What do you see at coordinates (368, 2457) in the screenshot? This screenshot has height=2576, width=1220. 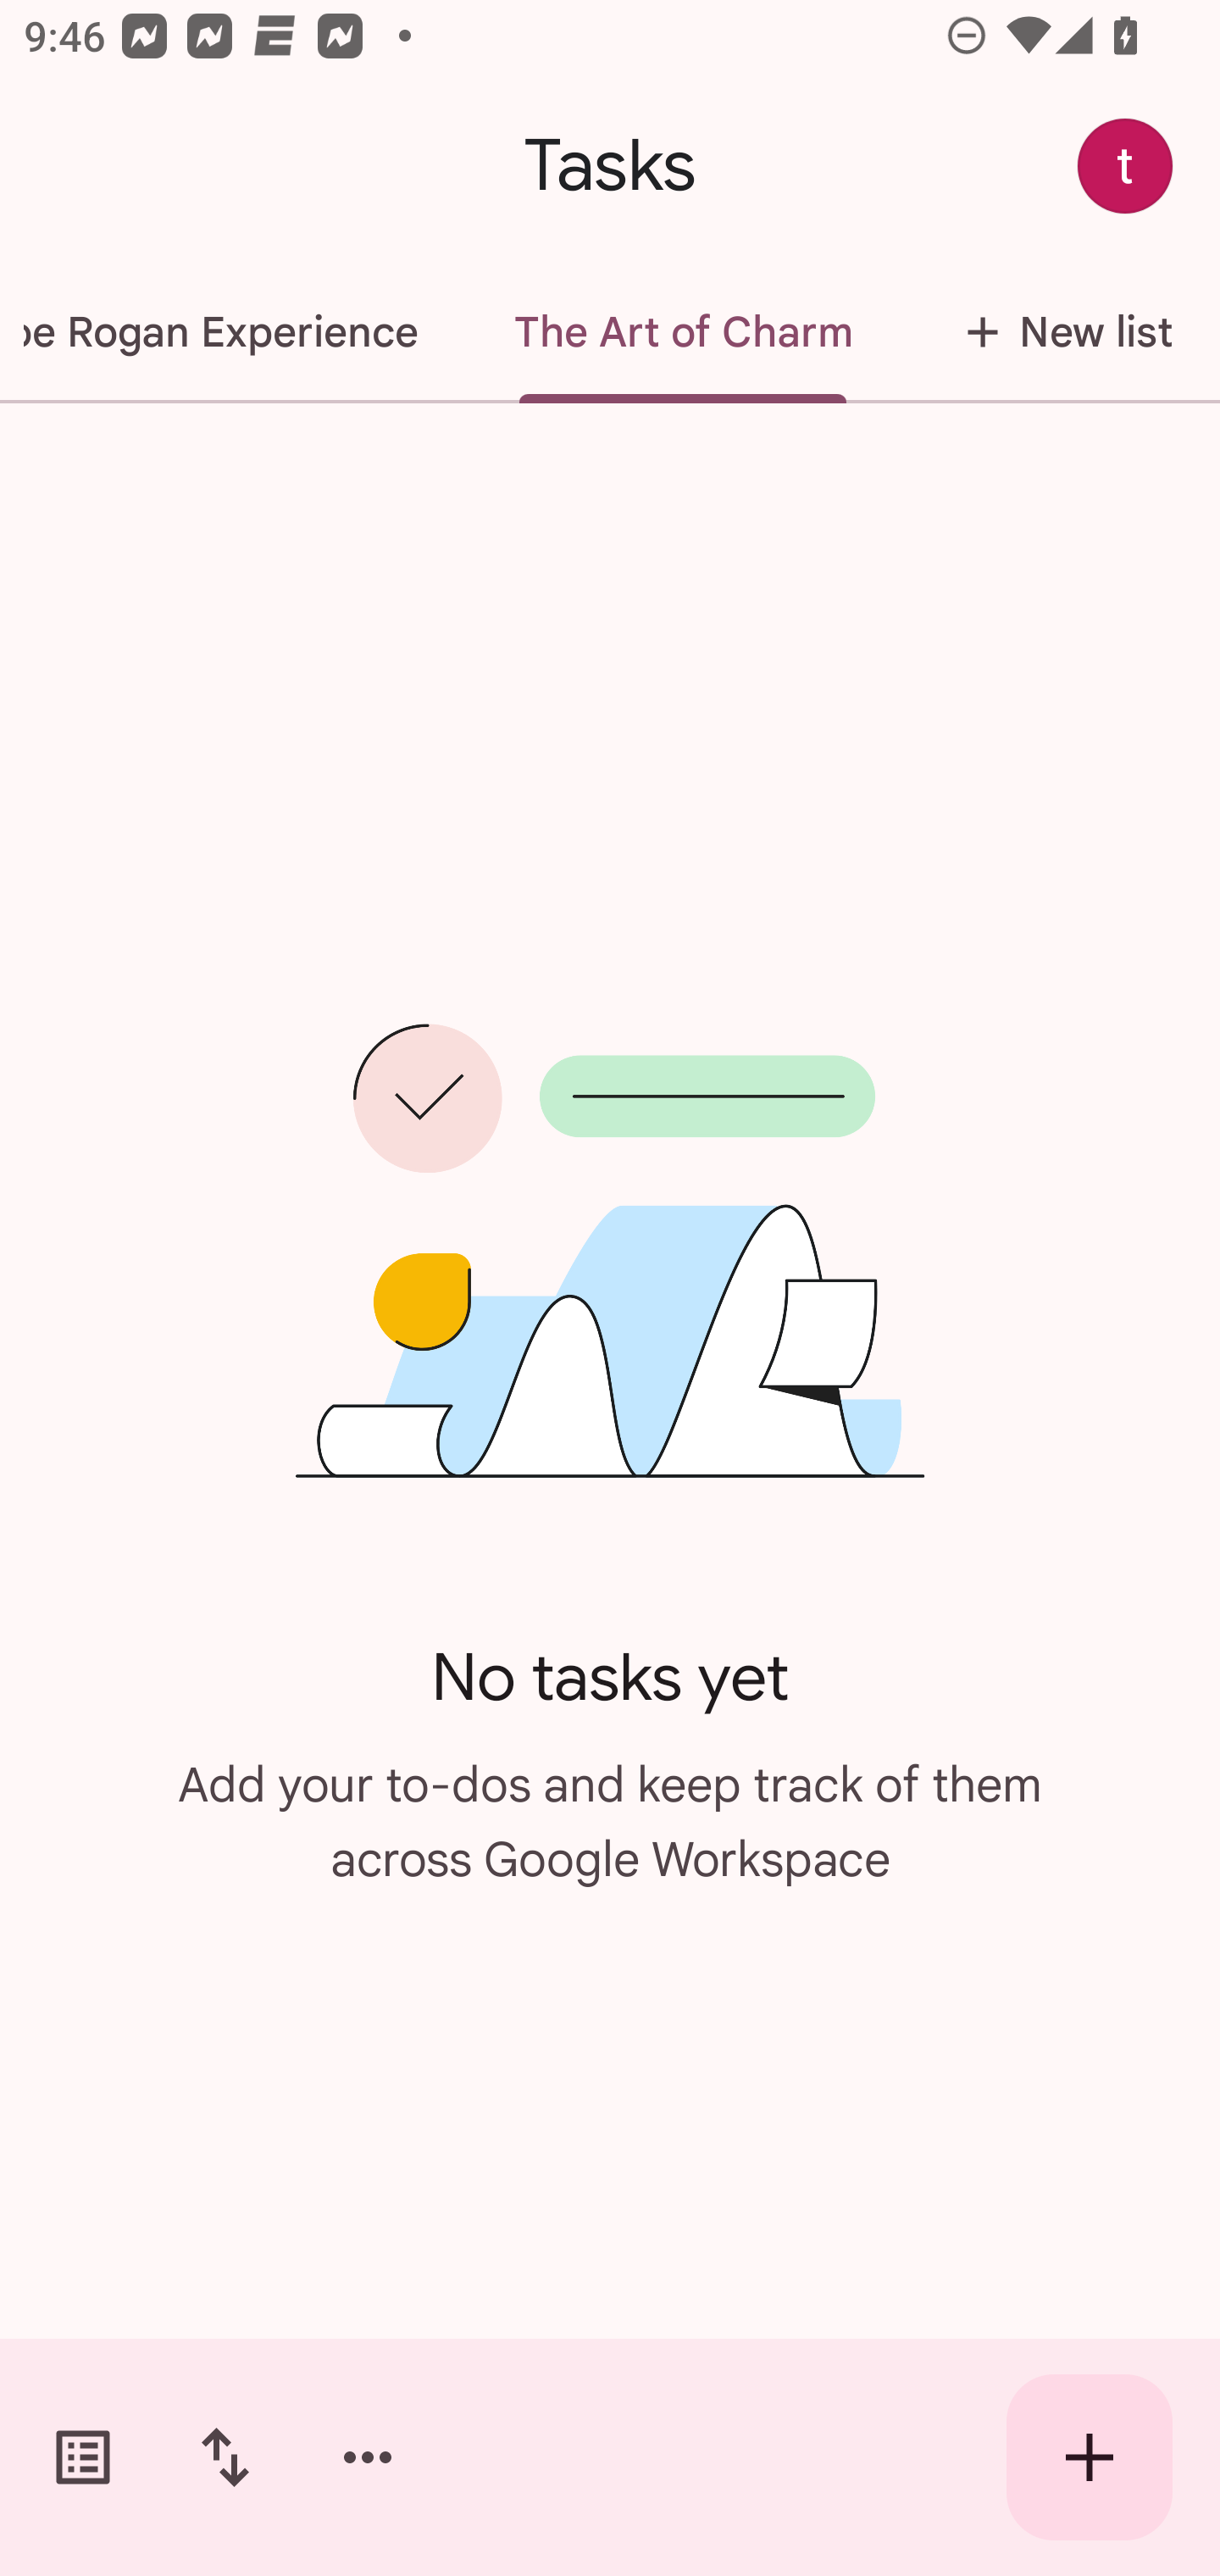 I see `More options` at bounding box center [368, 2457].